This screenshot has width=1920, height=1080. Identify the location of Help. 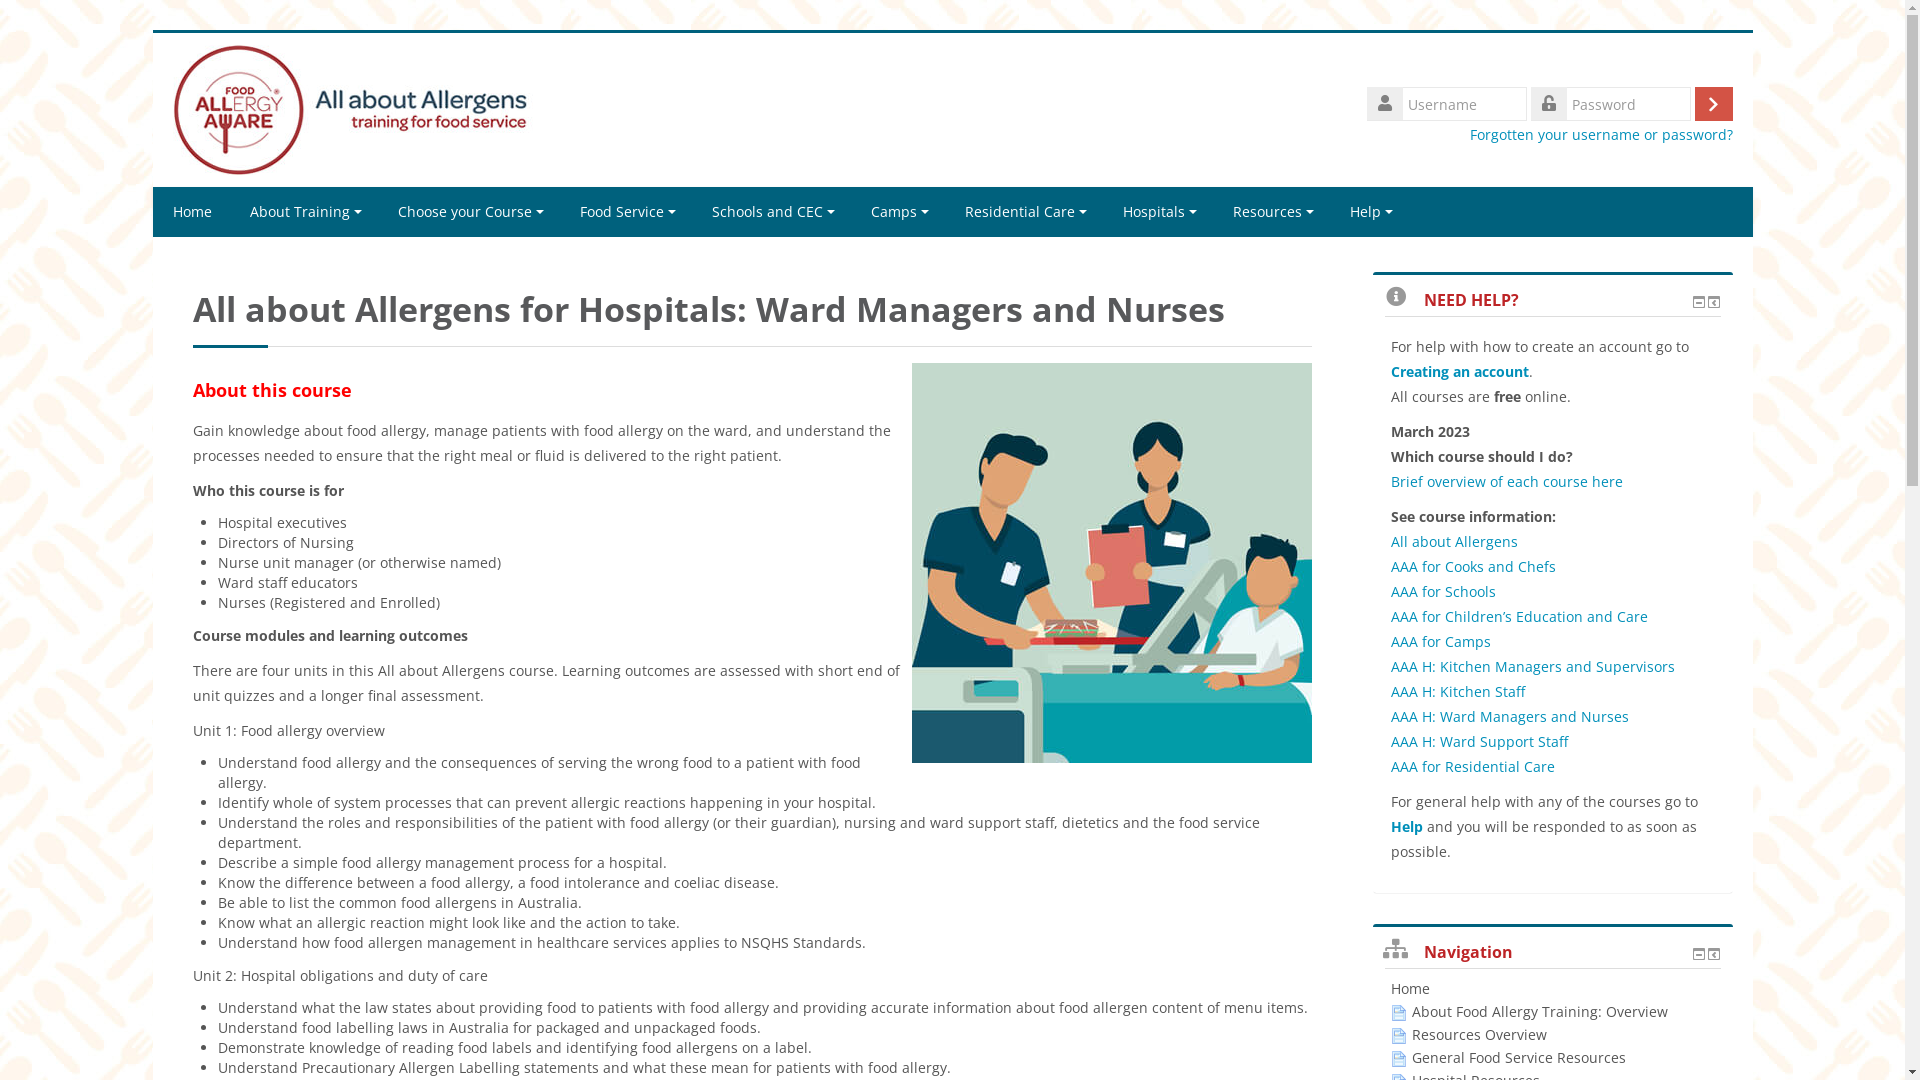
(1406, 826).